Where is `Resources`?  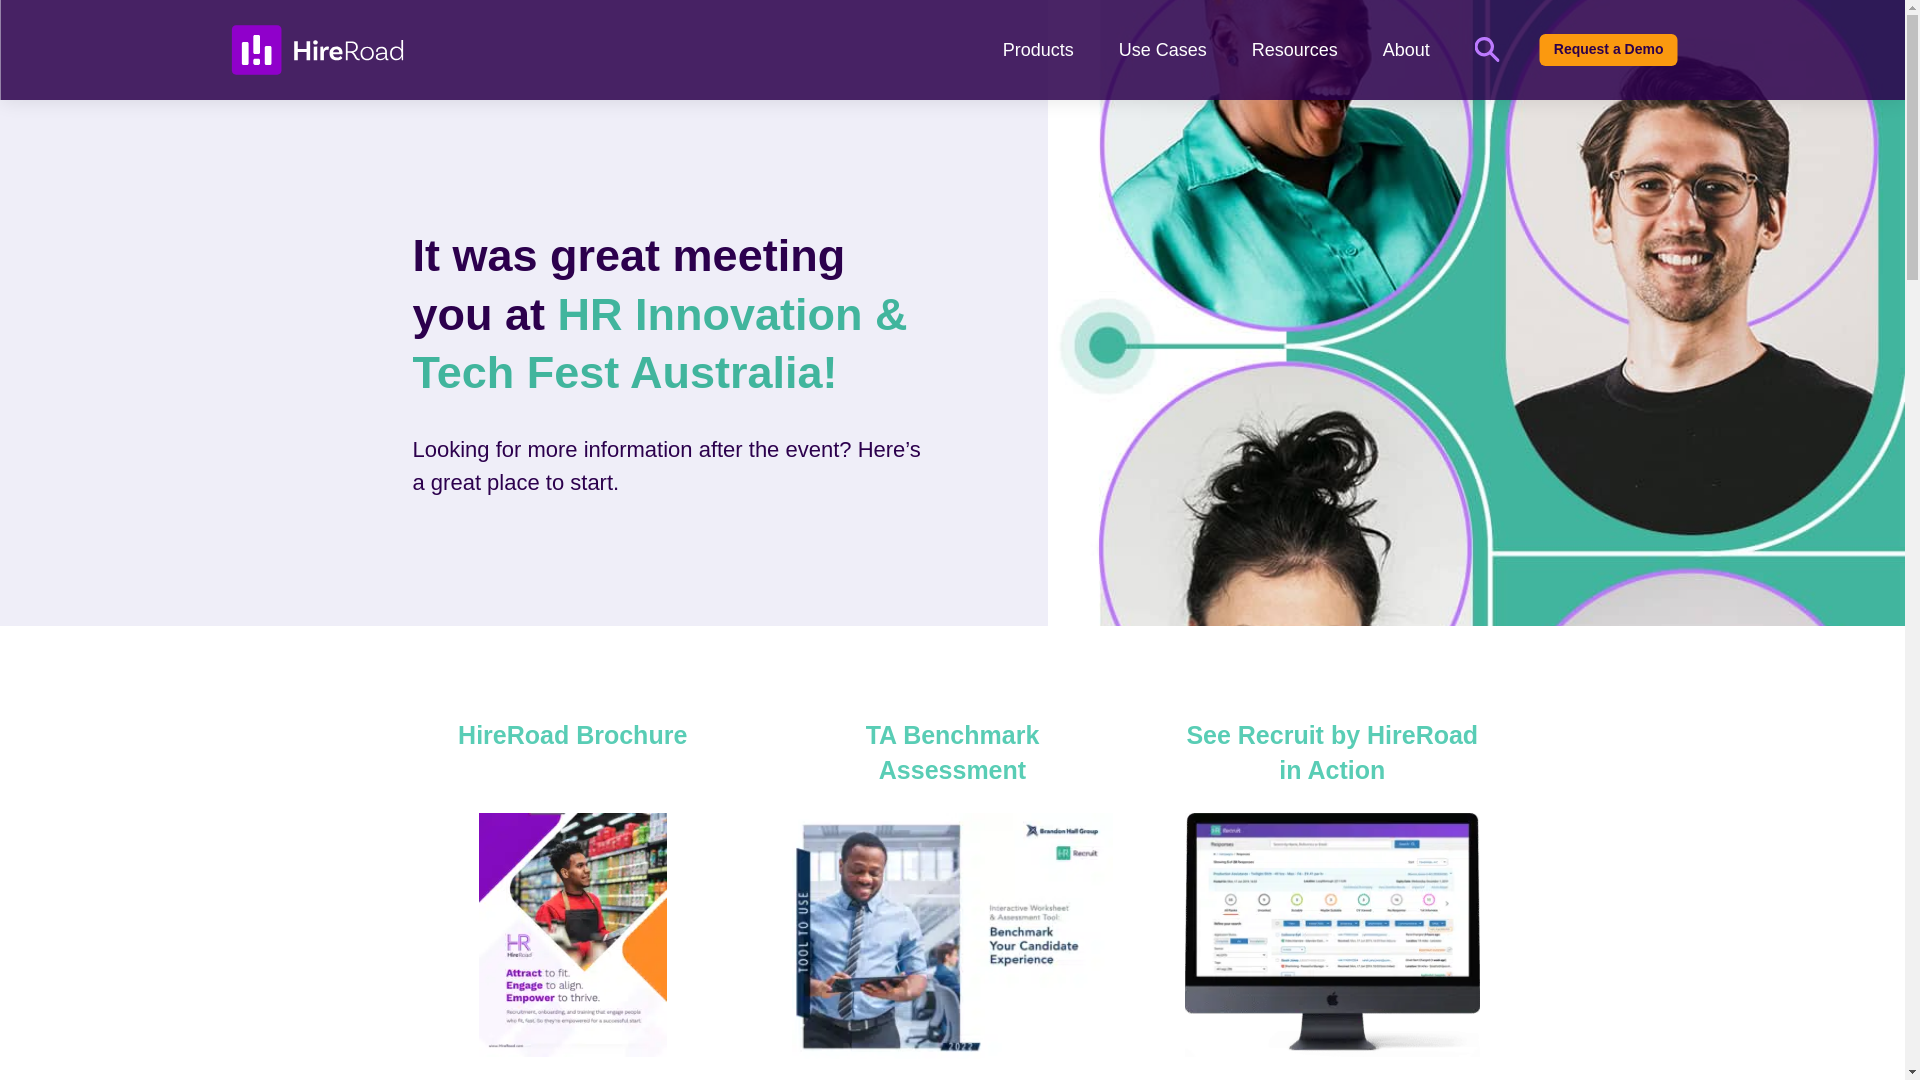 Resources is located at coordinates (1294, 50).